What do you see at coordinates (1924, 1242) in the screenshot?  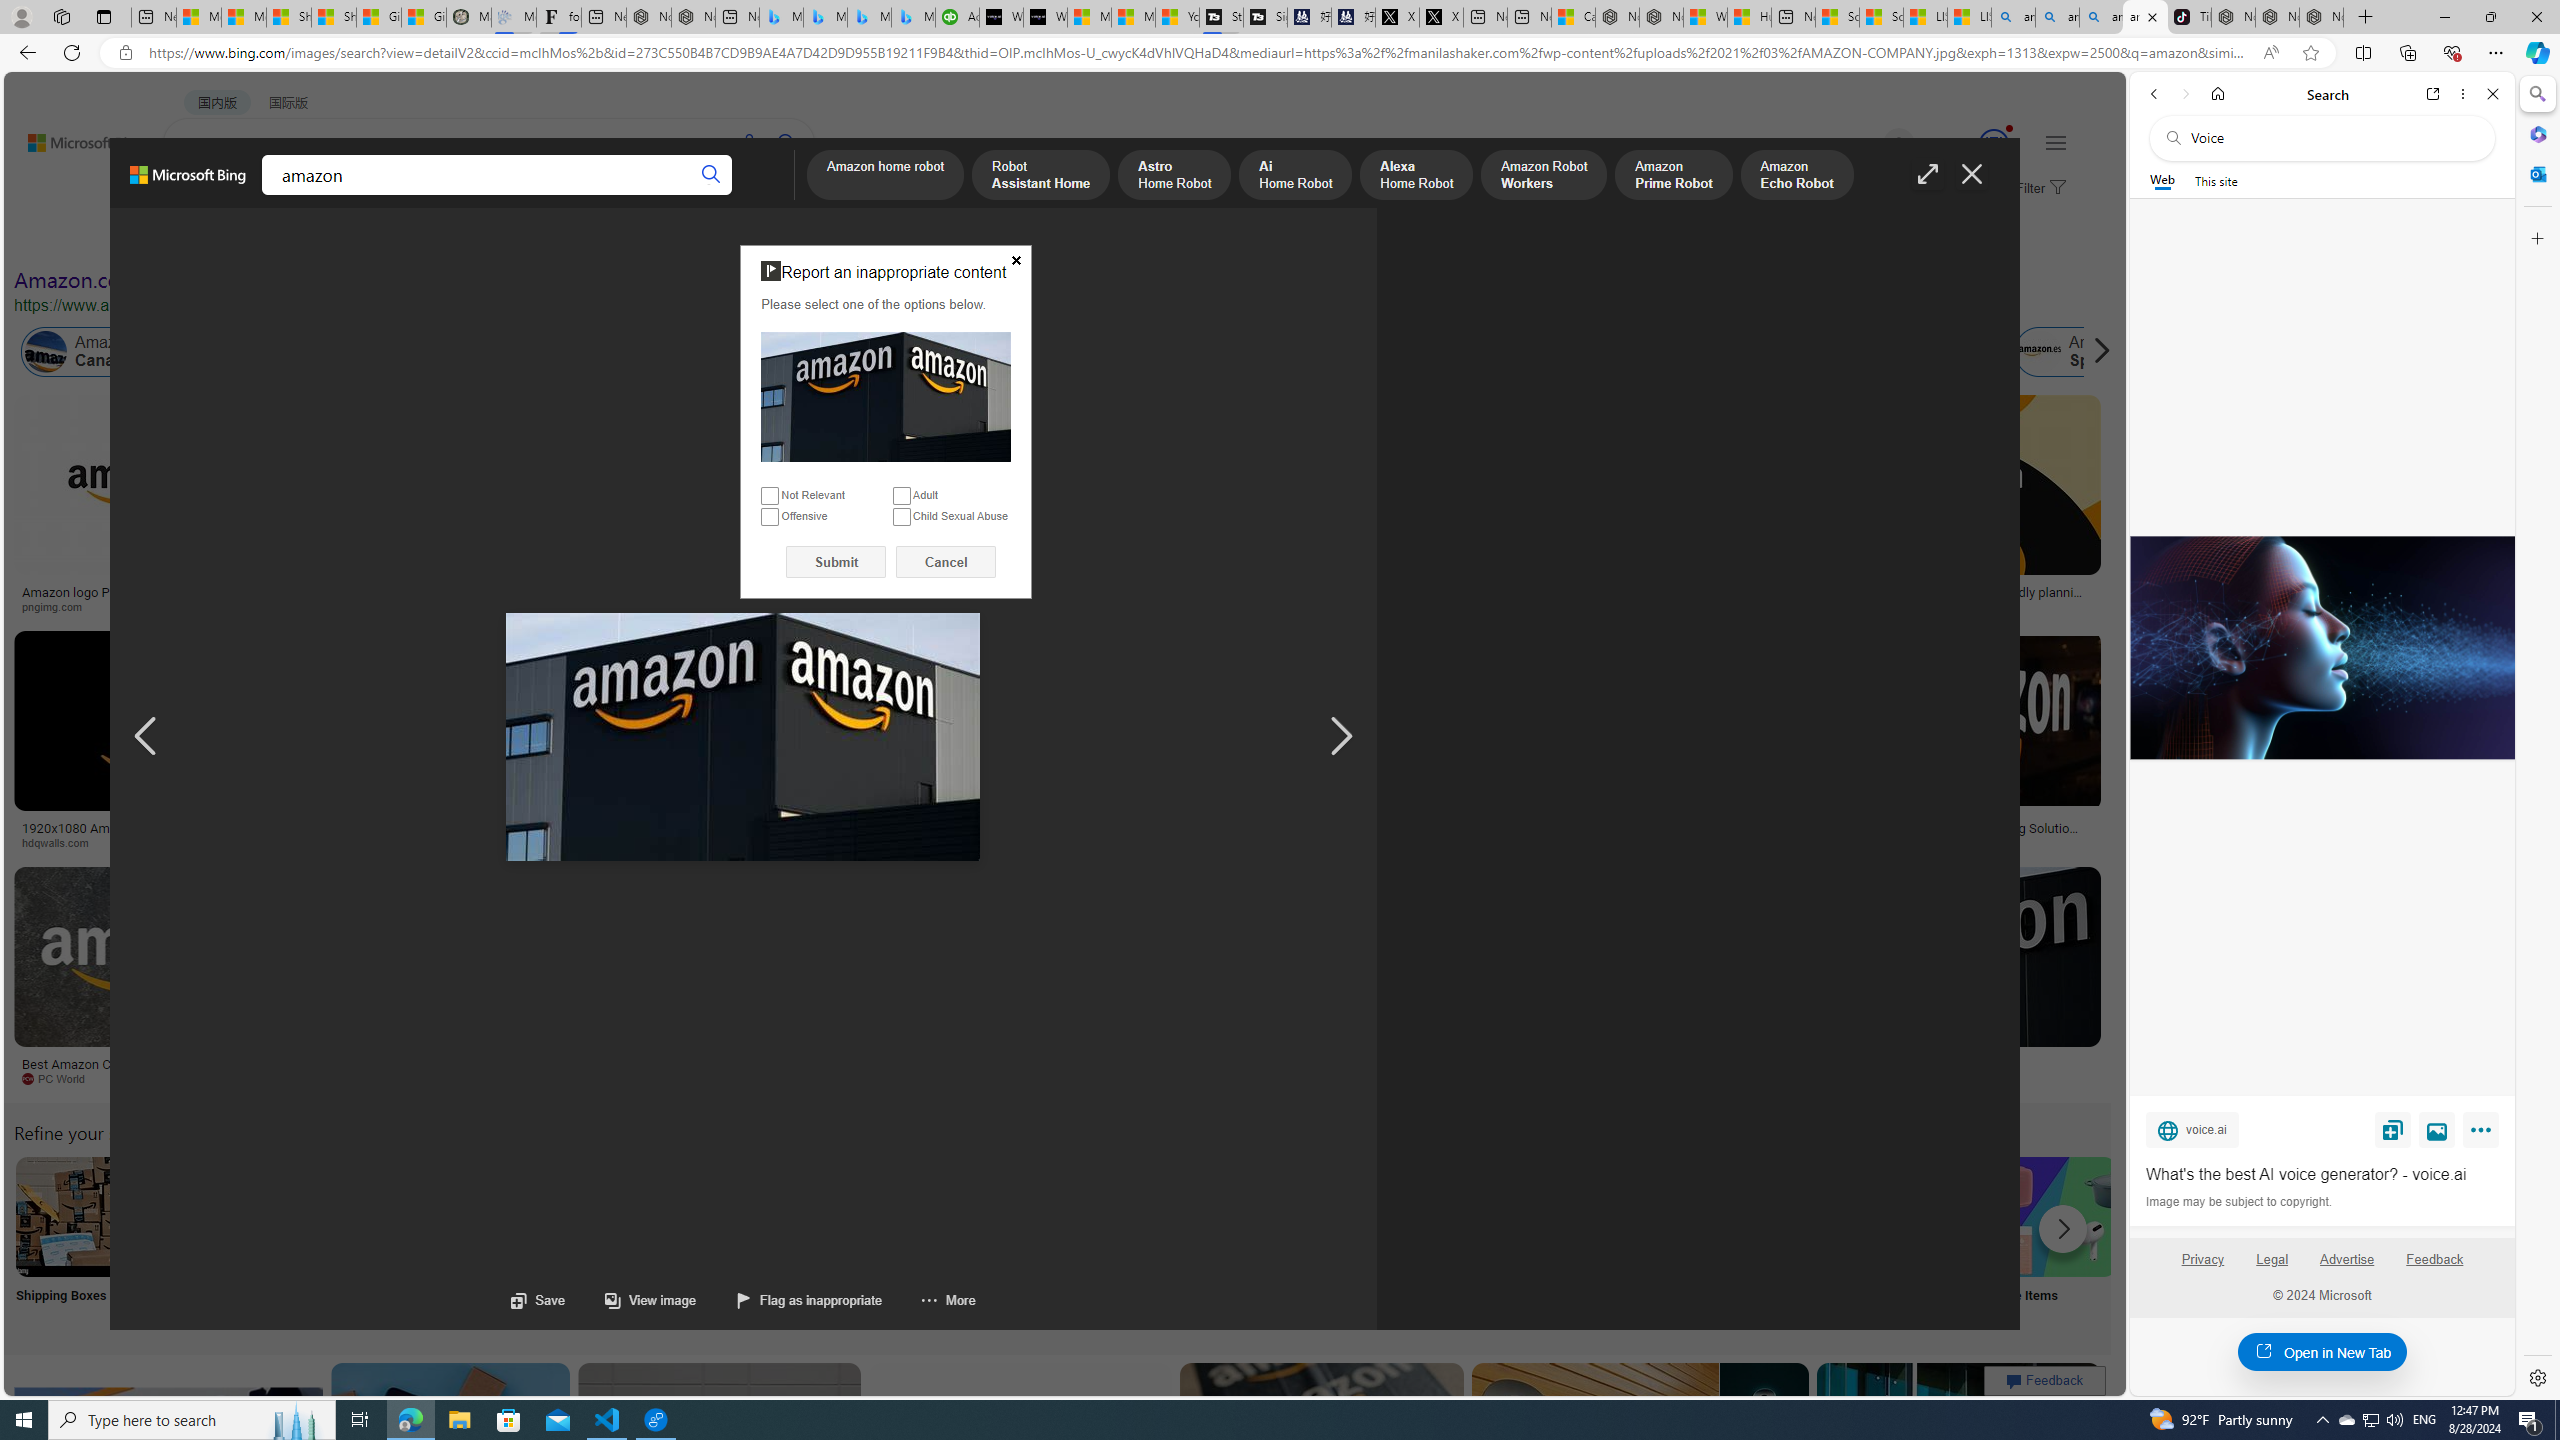 I see `Visa Card Login` at bounding box center [1924, 1242].